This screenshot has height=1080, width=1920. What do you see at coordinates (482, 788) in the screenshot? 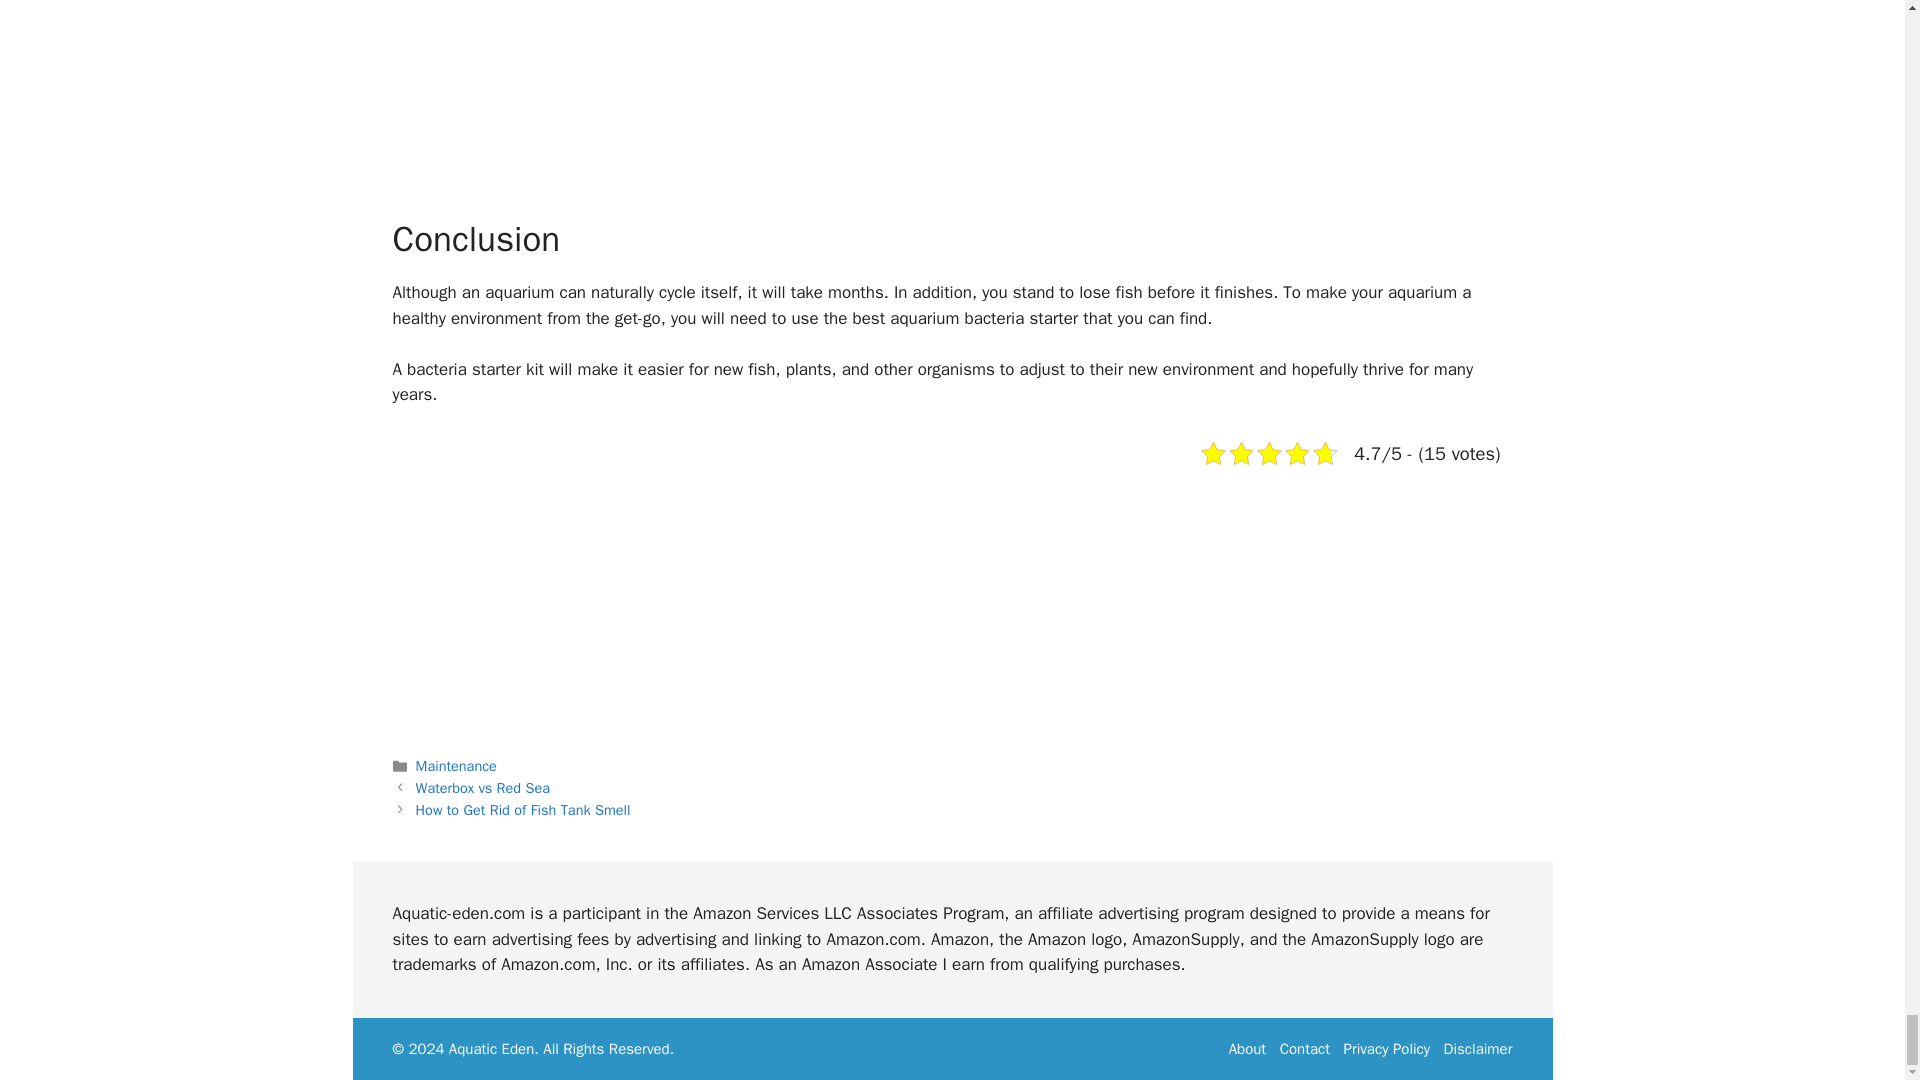
I see `Waterbox vs Red Sea` at bounding box center [482, 788].